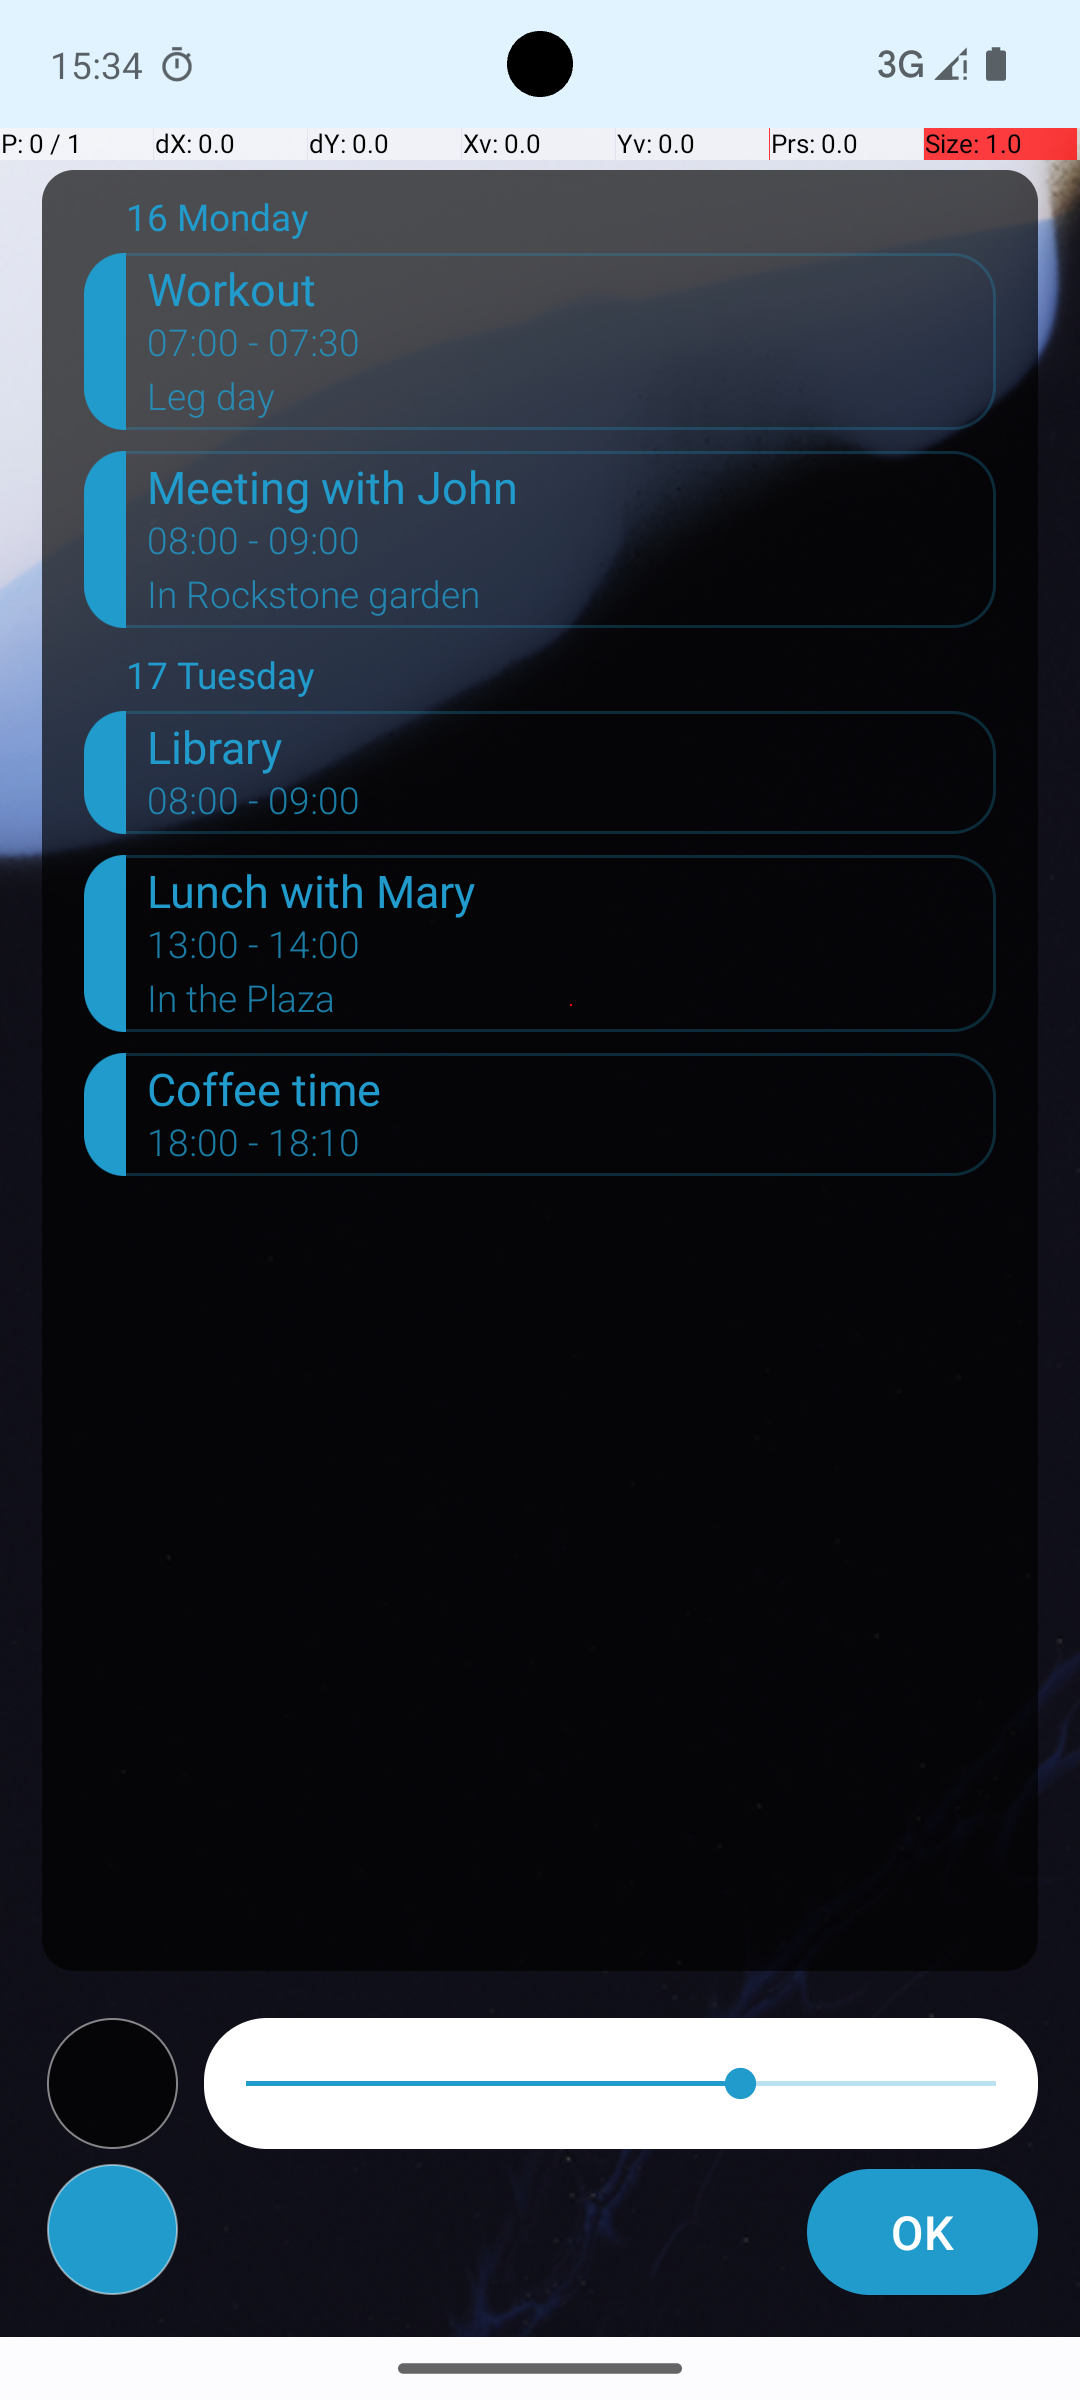  What do you see at coordinates (572, 890) in the screenshot?
I see `Lunch with Mary` at bounding box center [572, 890].